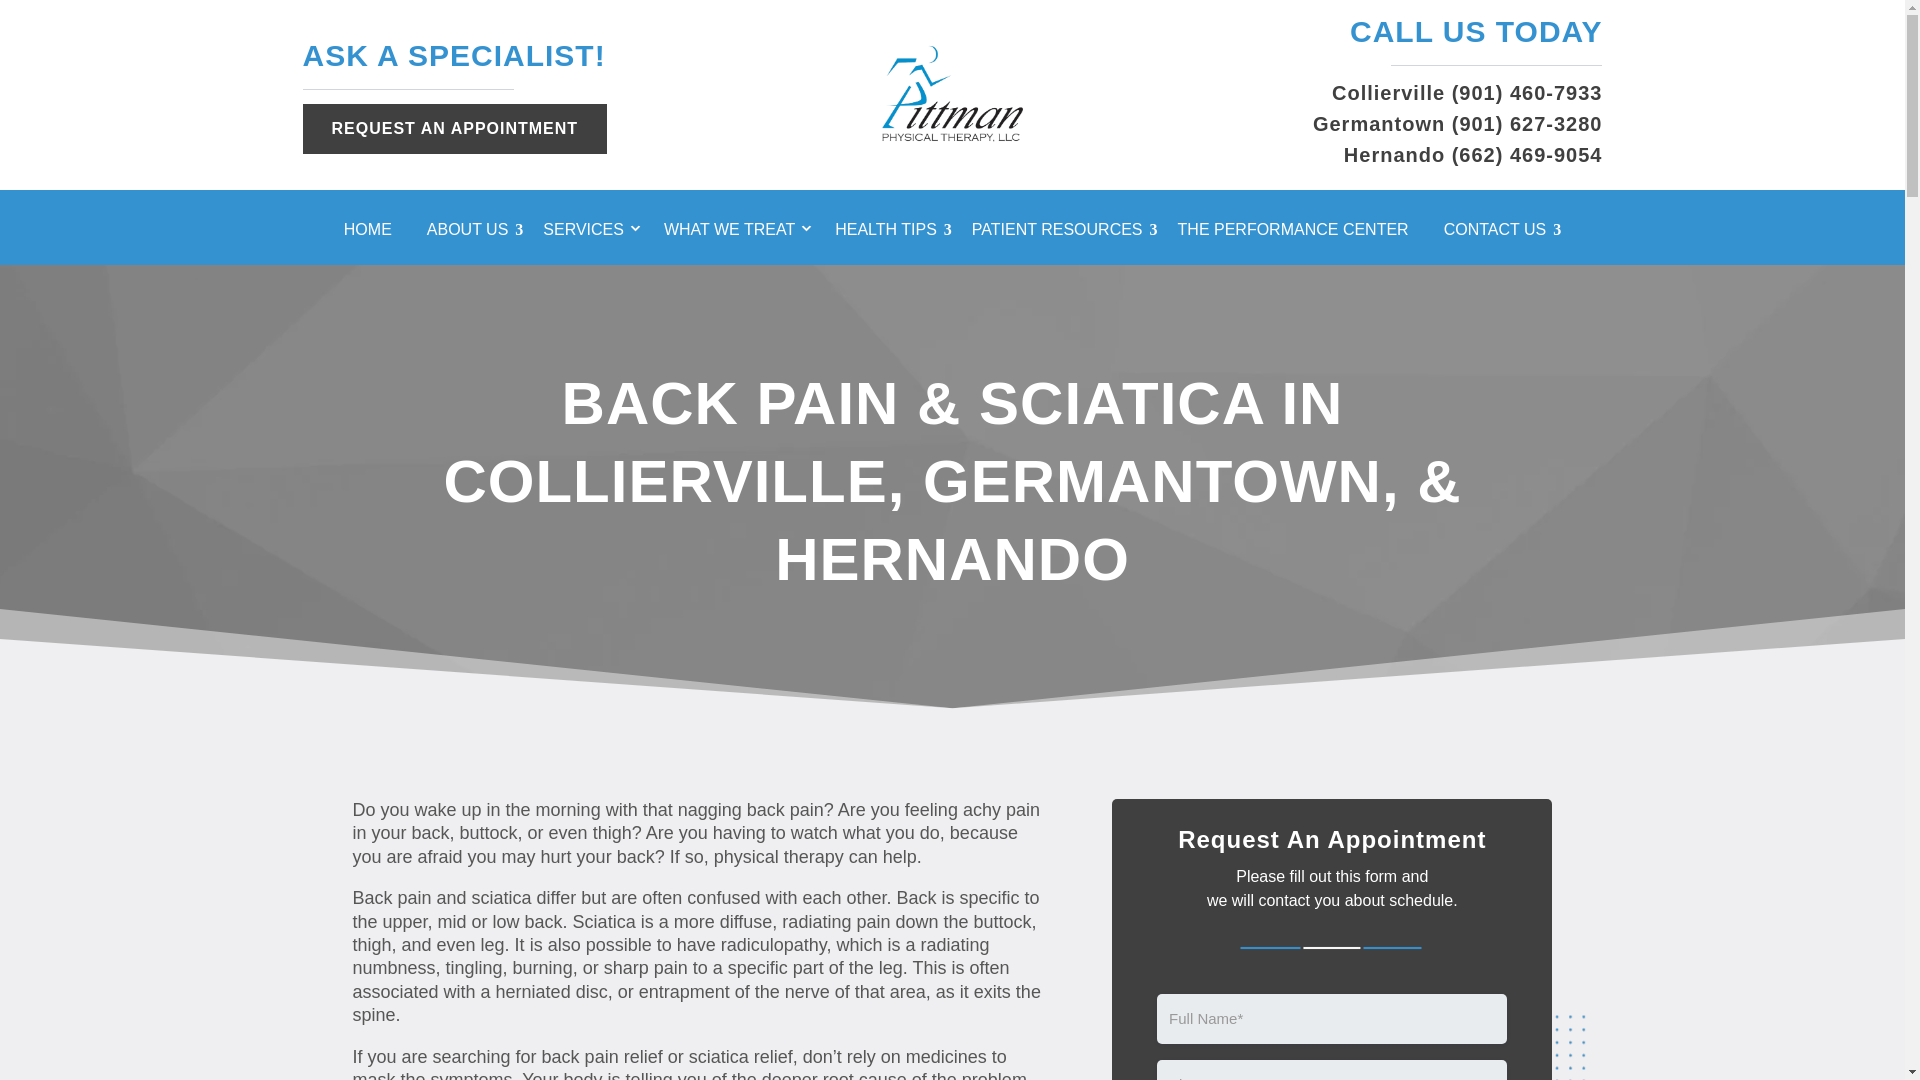 The width and height of the screenshot is (1920, 1080). Describe the element at coordinates (475, 234) in the screenshot. I see `ABOUT US` at that location.